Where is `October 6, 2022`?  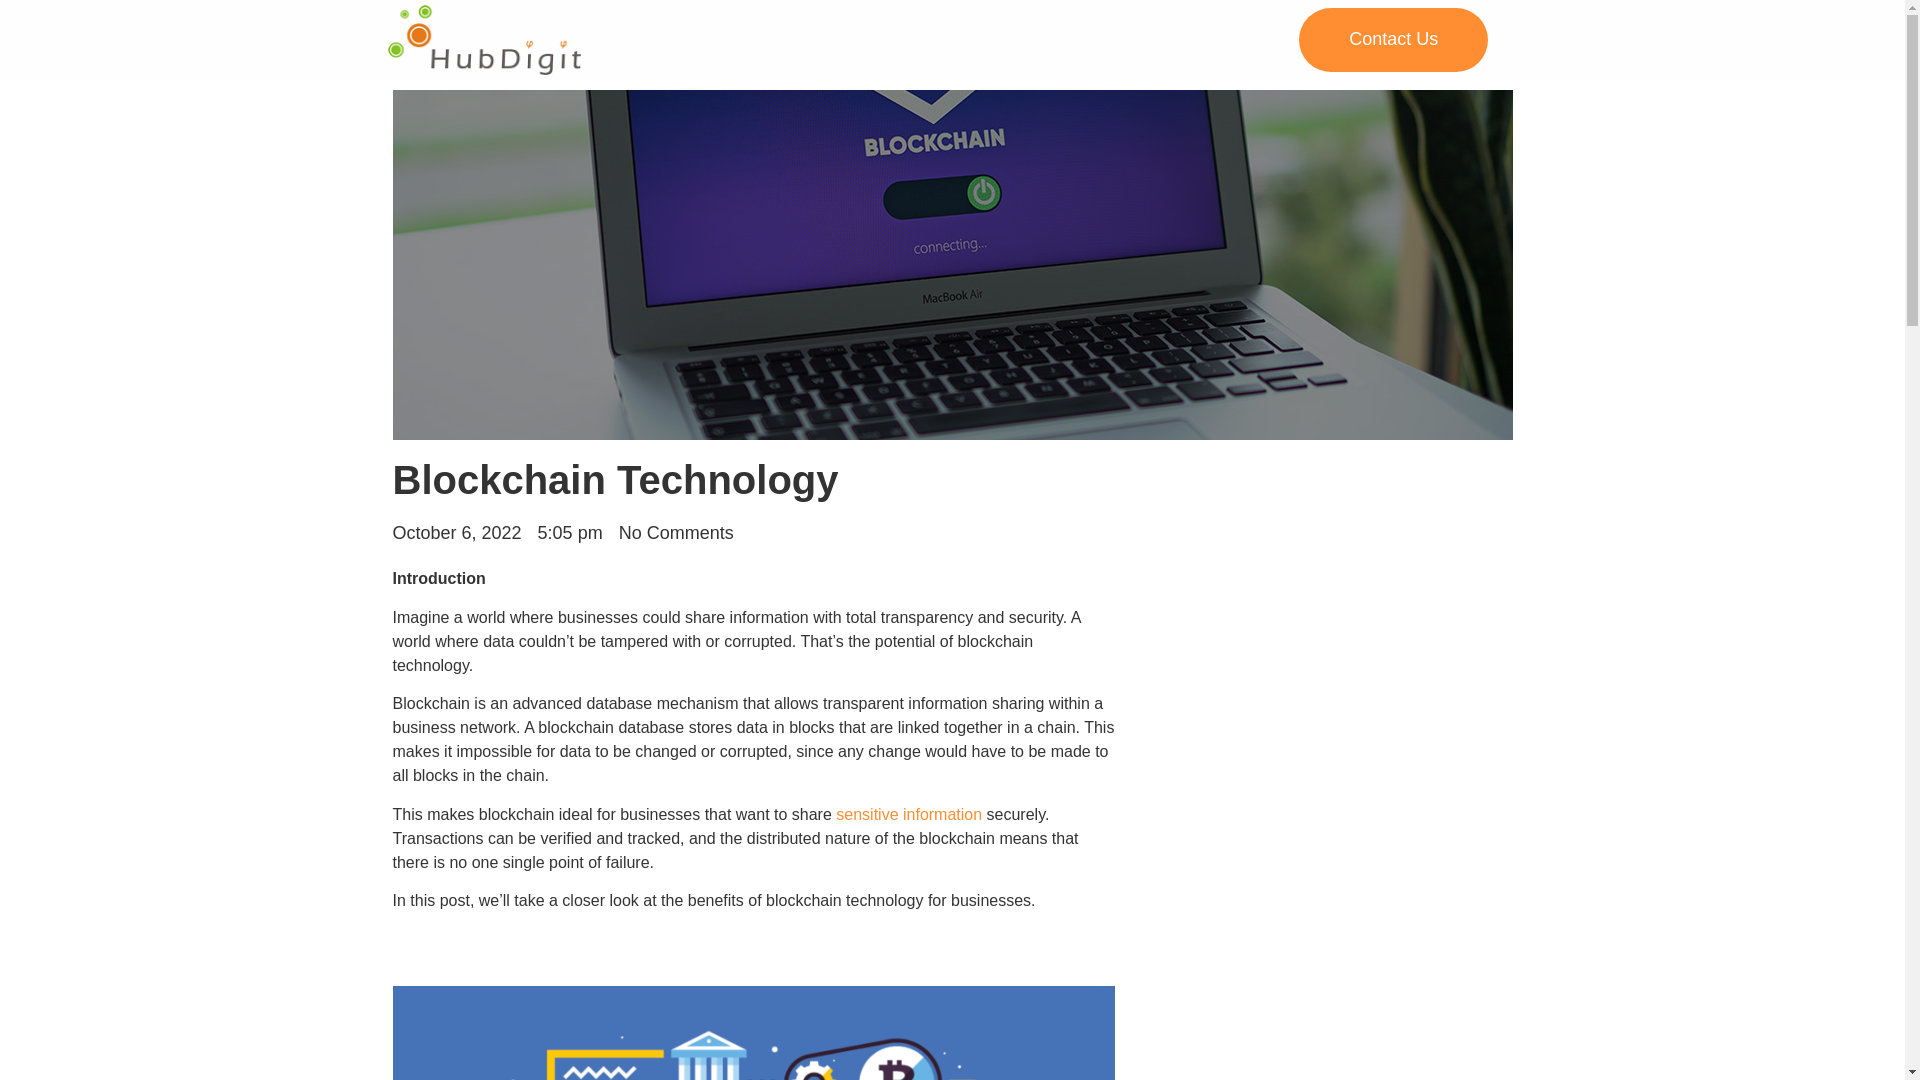 October 6, 2022 is located at coordinates (456, 532).